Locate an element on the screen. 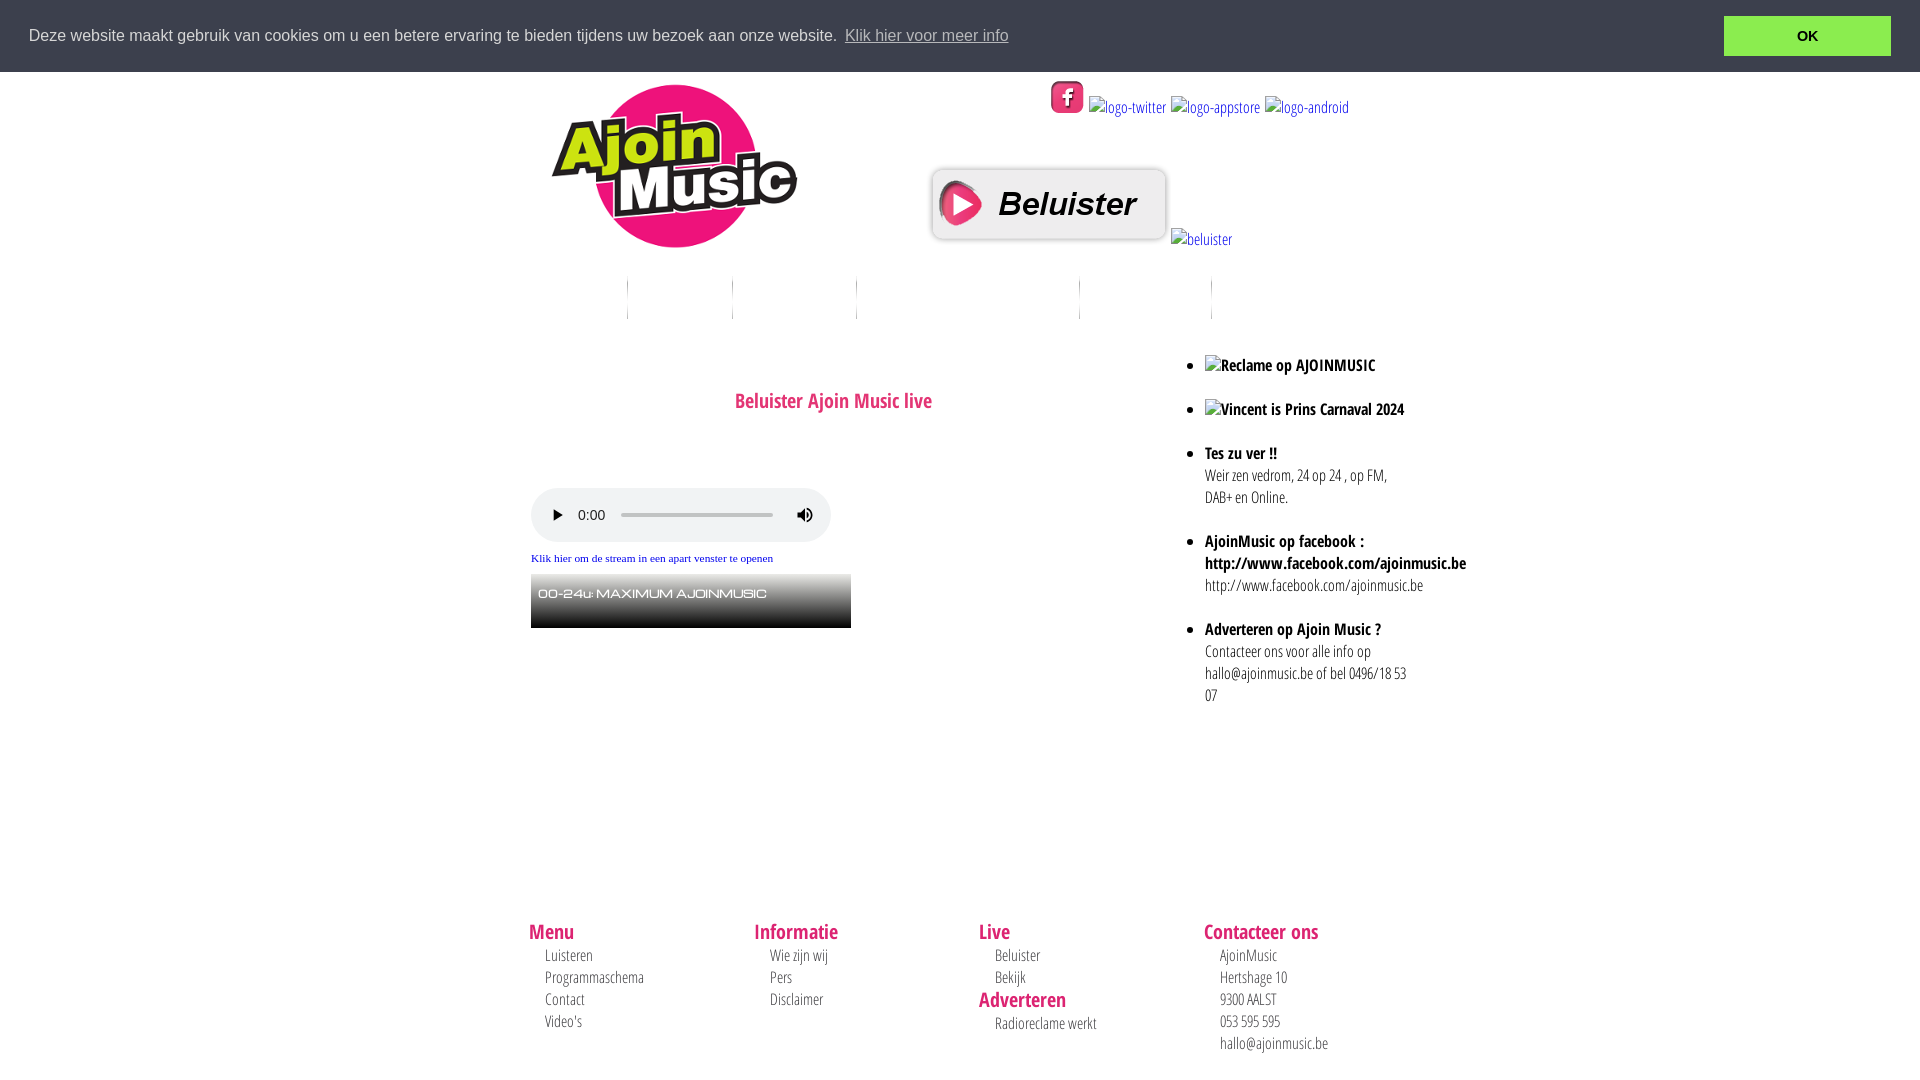  Klik hier om de stream in een apart venster te openen is located at coordinates (652, 558).